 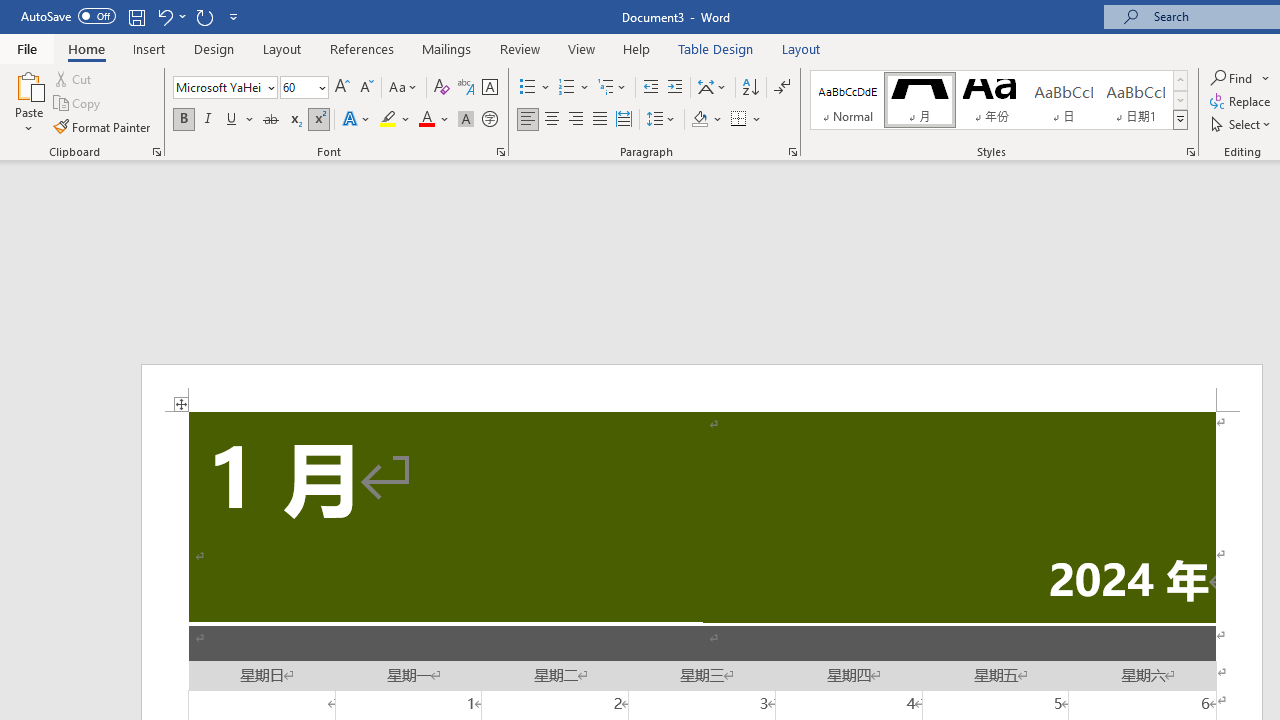 What do you see at coordinates (447, 48) in the screenshot?
I see `Mailings` at bounding box center [447, 48].